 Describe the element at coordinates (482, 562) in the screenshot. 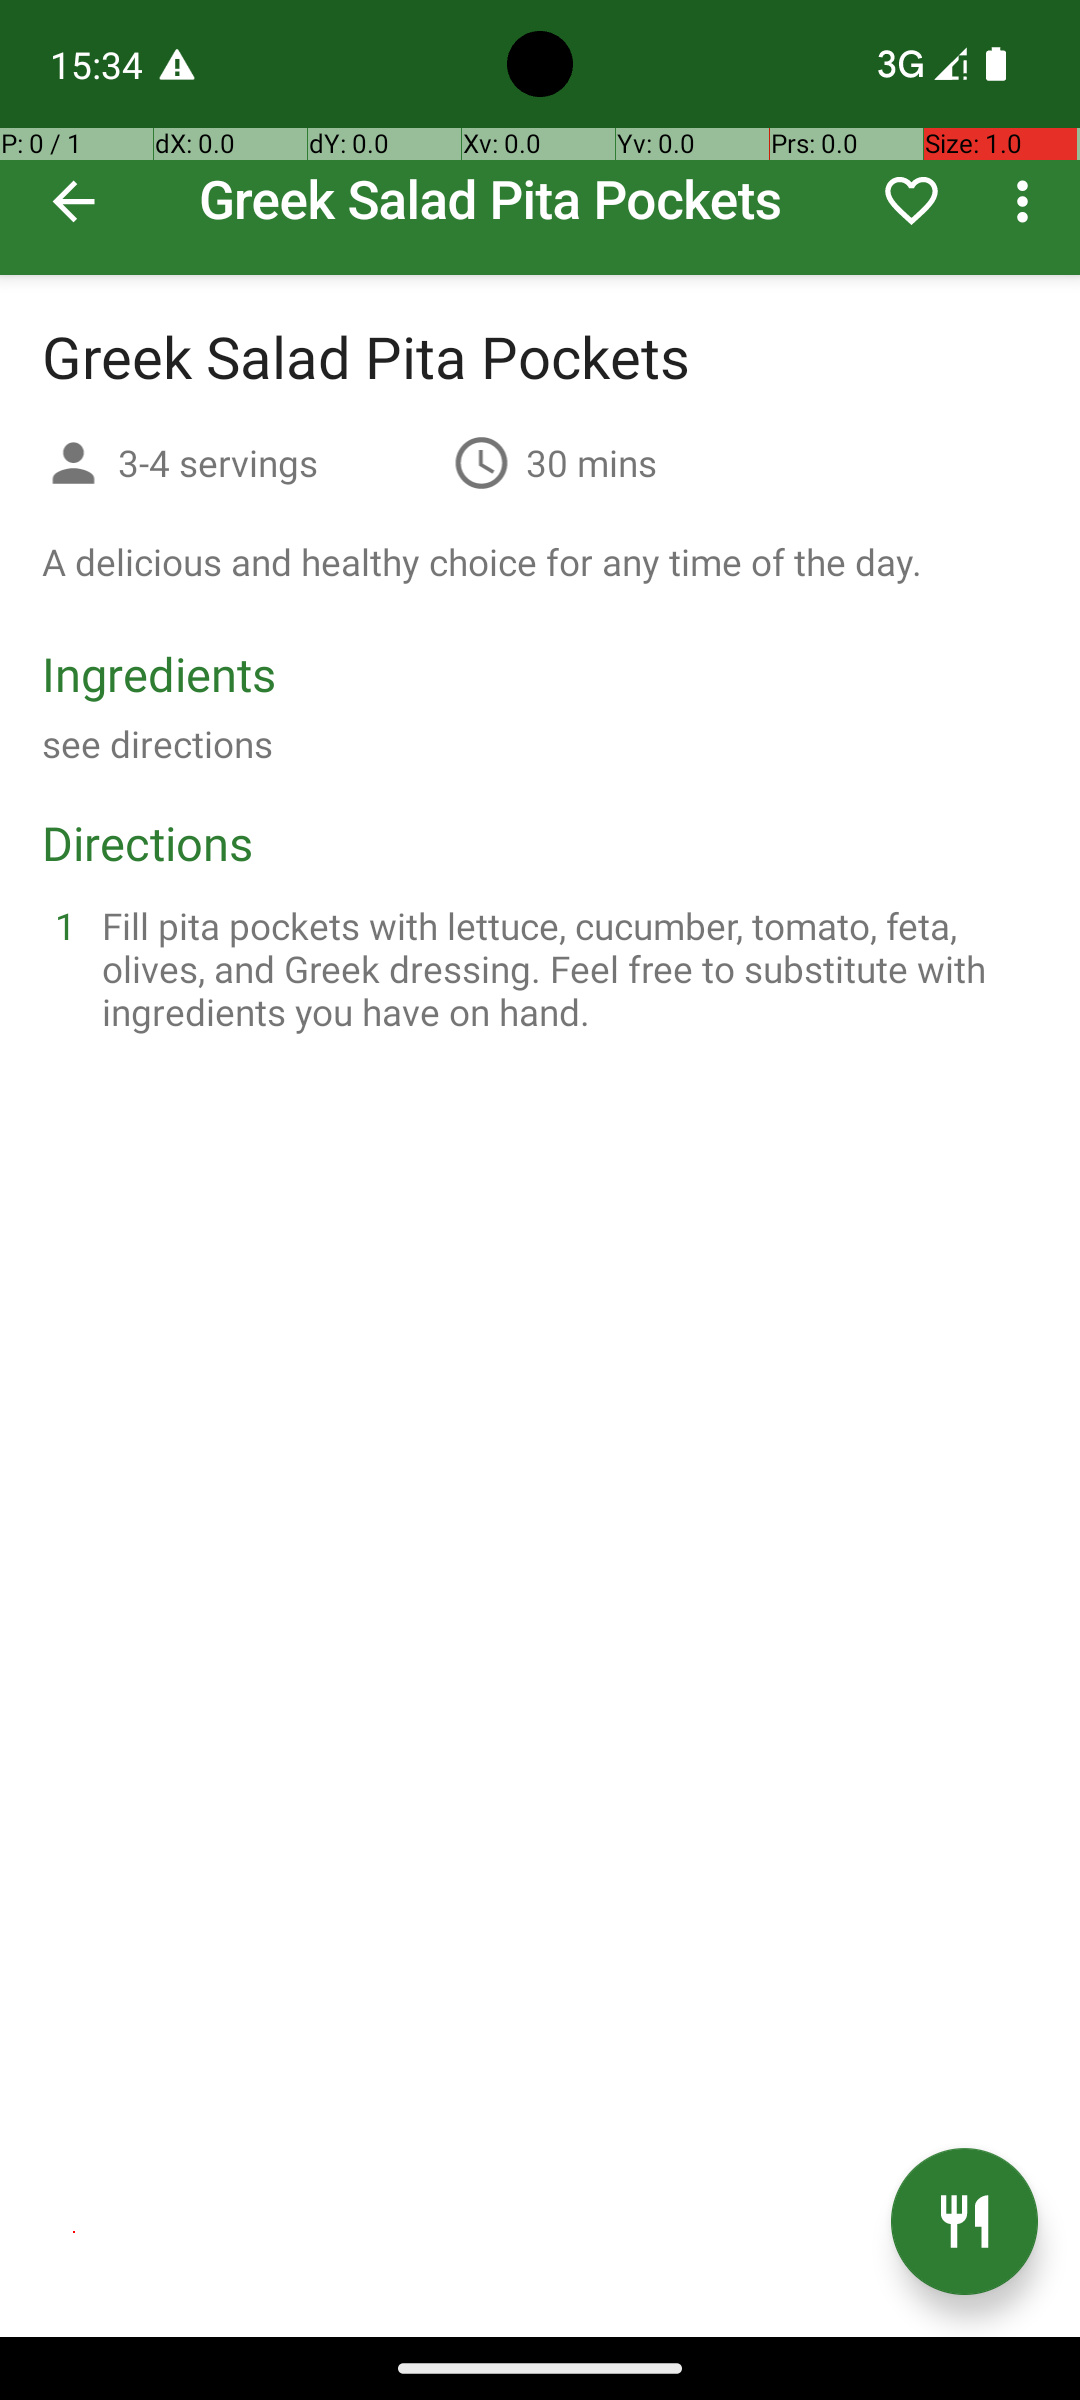

I see `A delicious and healthy choice for any time of the day.` at that location.